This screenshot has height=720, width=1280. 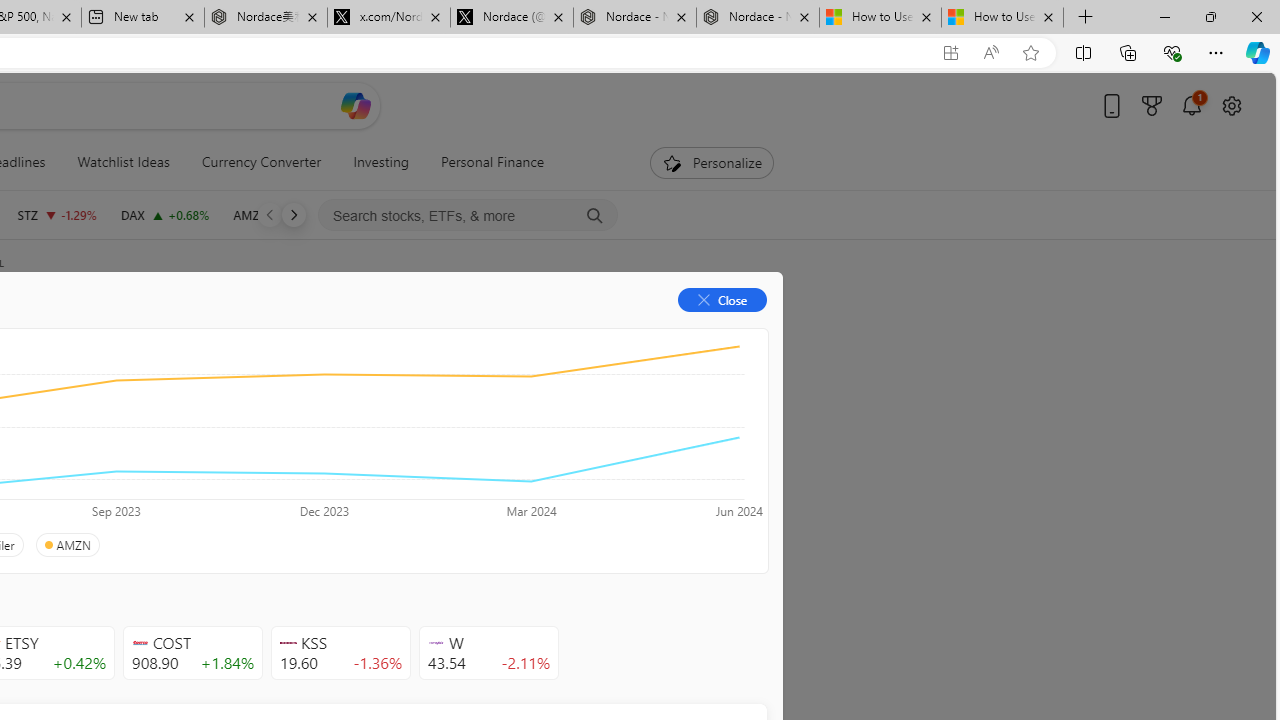 What do you see at coordinates (381, 162) in the screenshot?
I see `Investing` at bounding box center [381, 162].